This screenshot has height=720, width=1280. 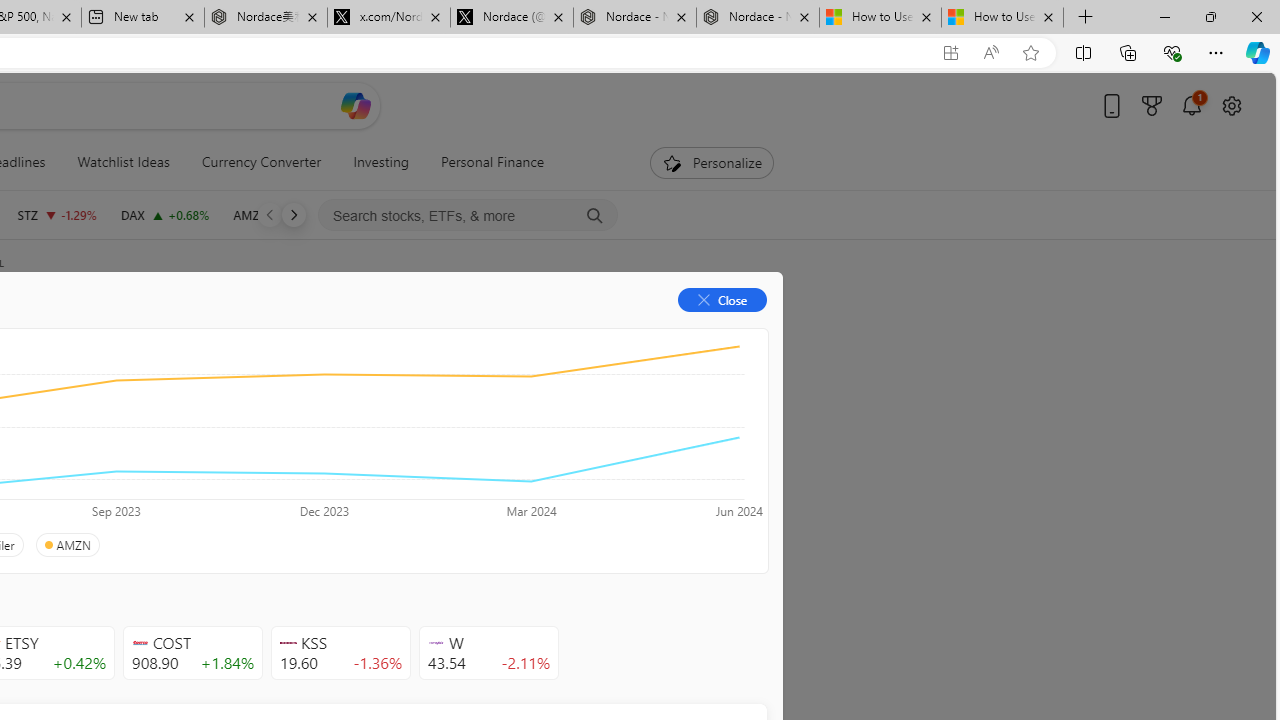 What do you see at coordinates (381, 162) in the screenshot?
I see `Investing` at bounding box center [381, 162].